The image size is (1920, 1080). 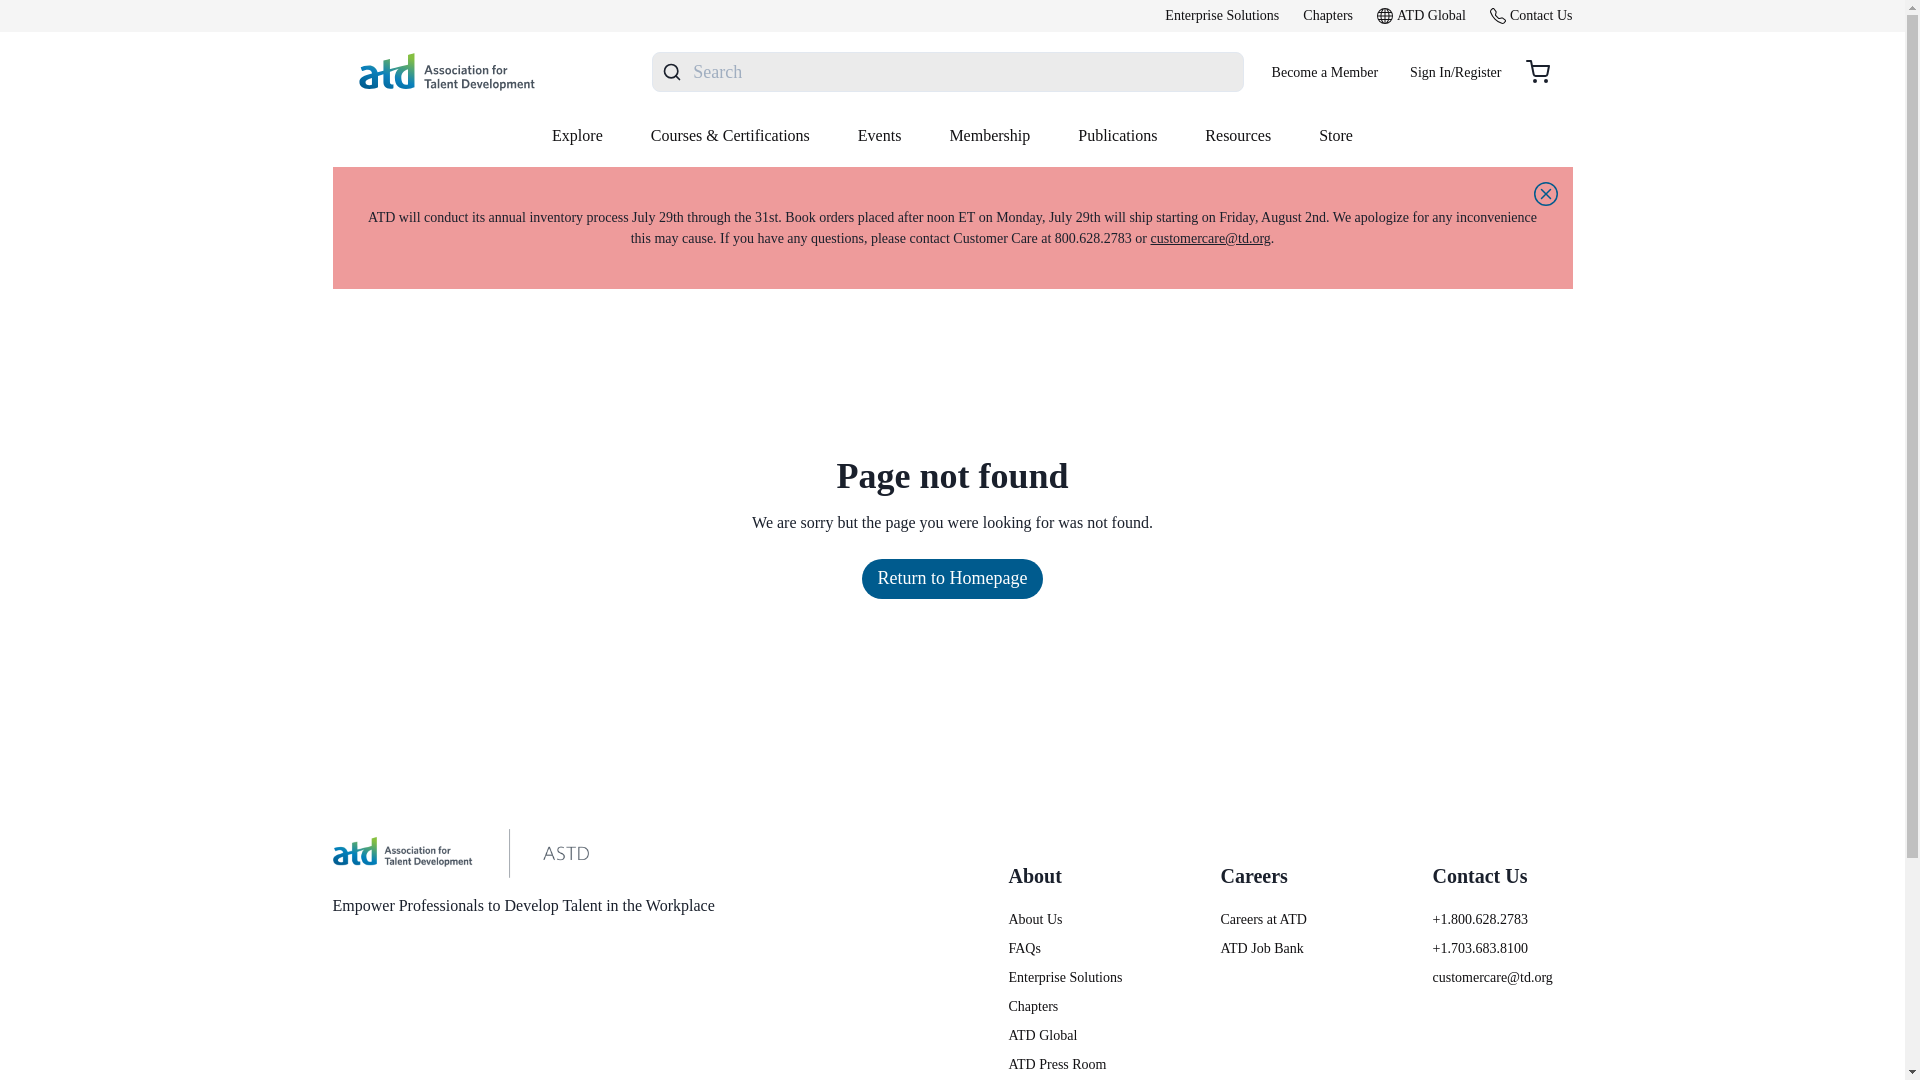 What do you see at coordinates (1237, 136) in the screenshot?
I see `Resources` at bounding box center [1237, 136].